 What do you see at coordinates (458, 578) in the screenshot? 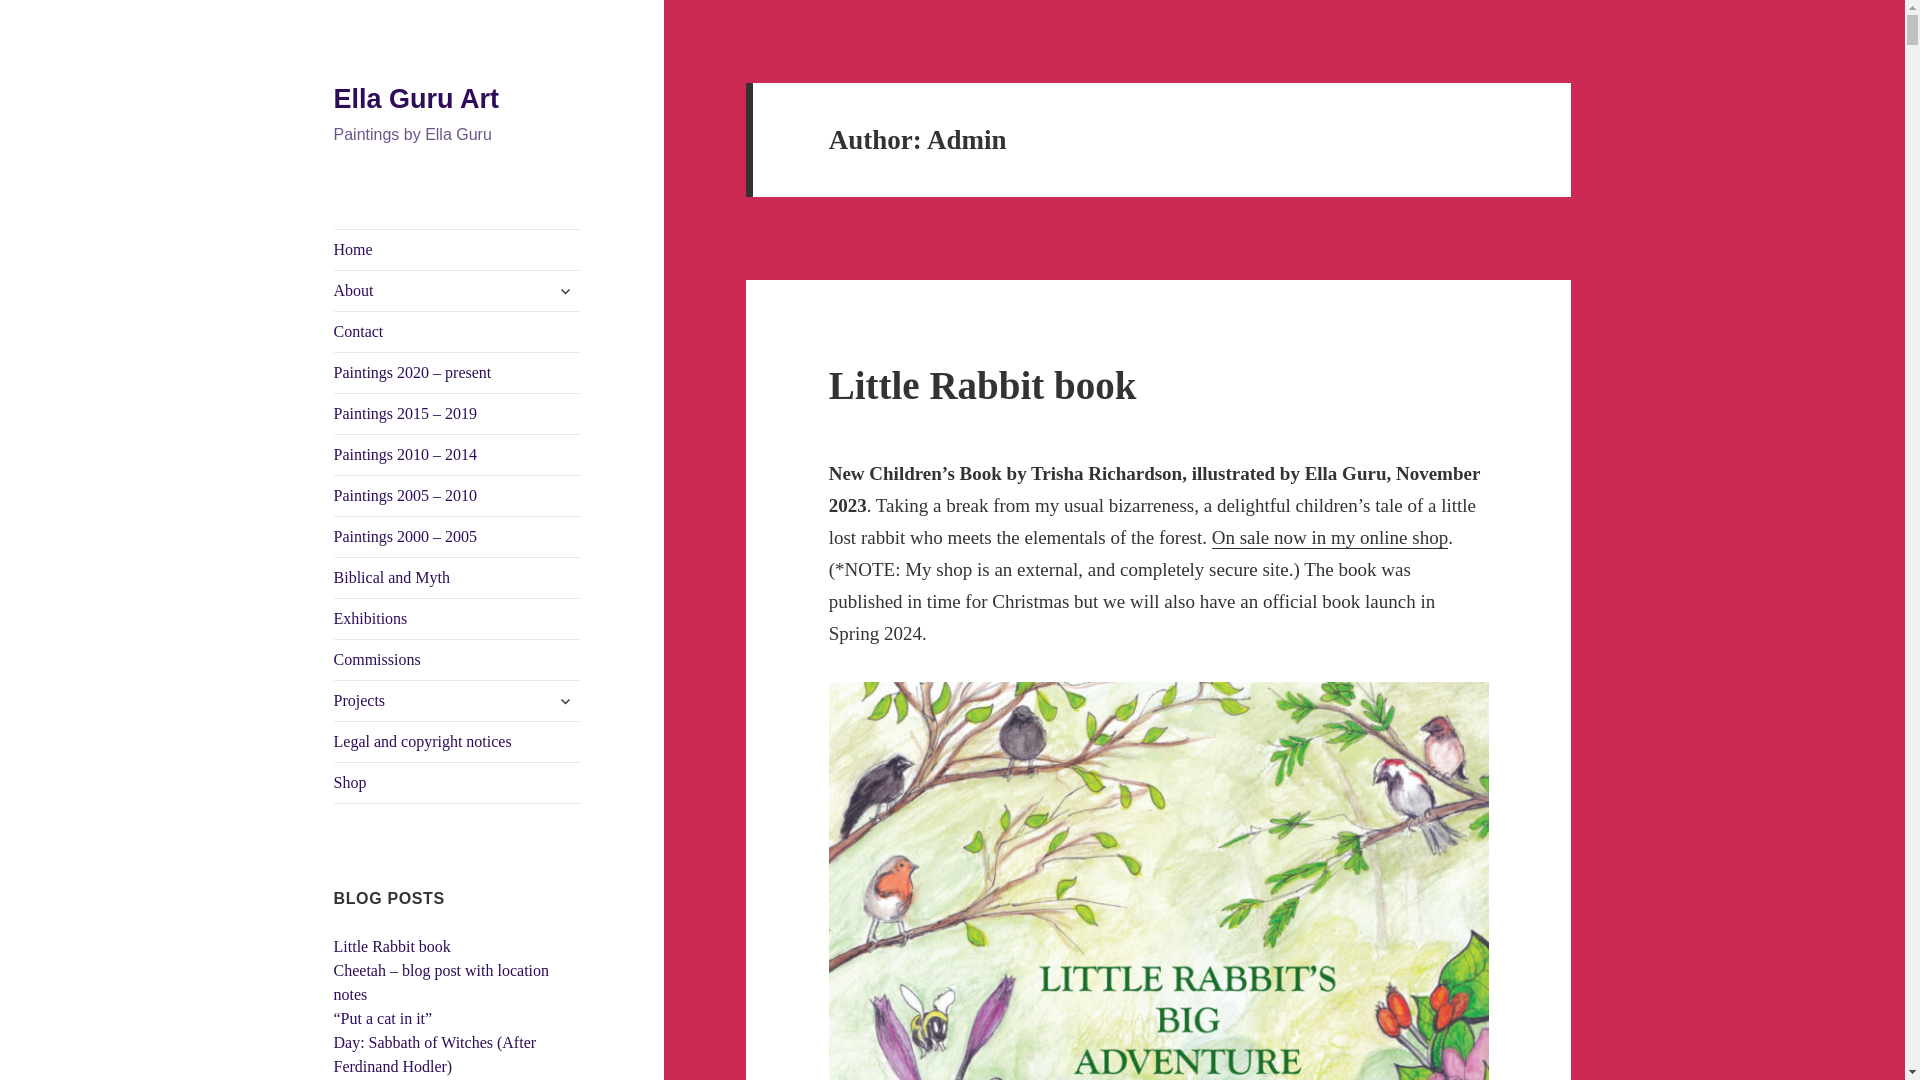
I see `Biblical and Myth` at bounding box center [458, 578].